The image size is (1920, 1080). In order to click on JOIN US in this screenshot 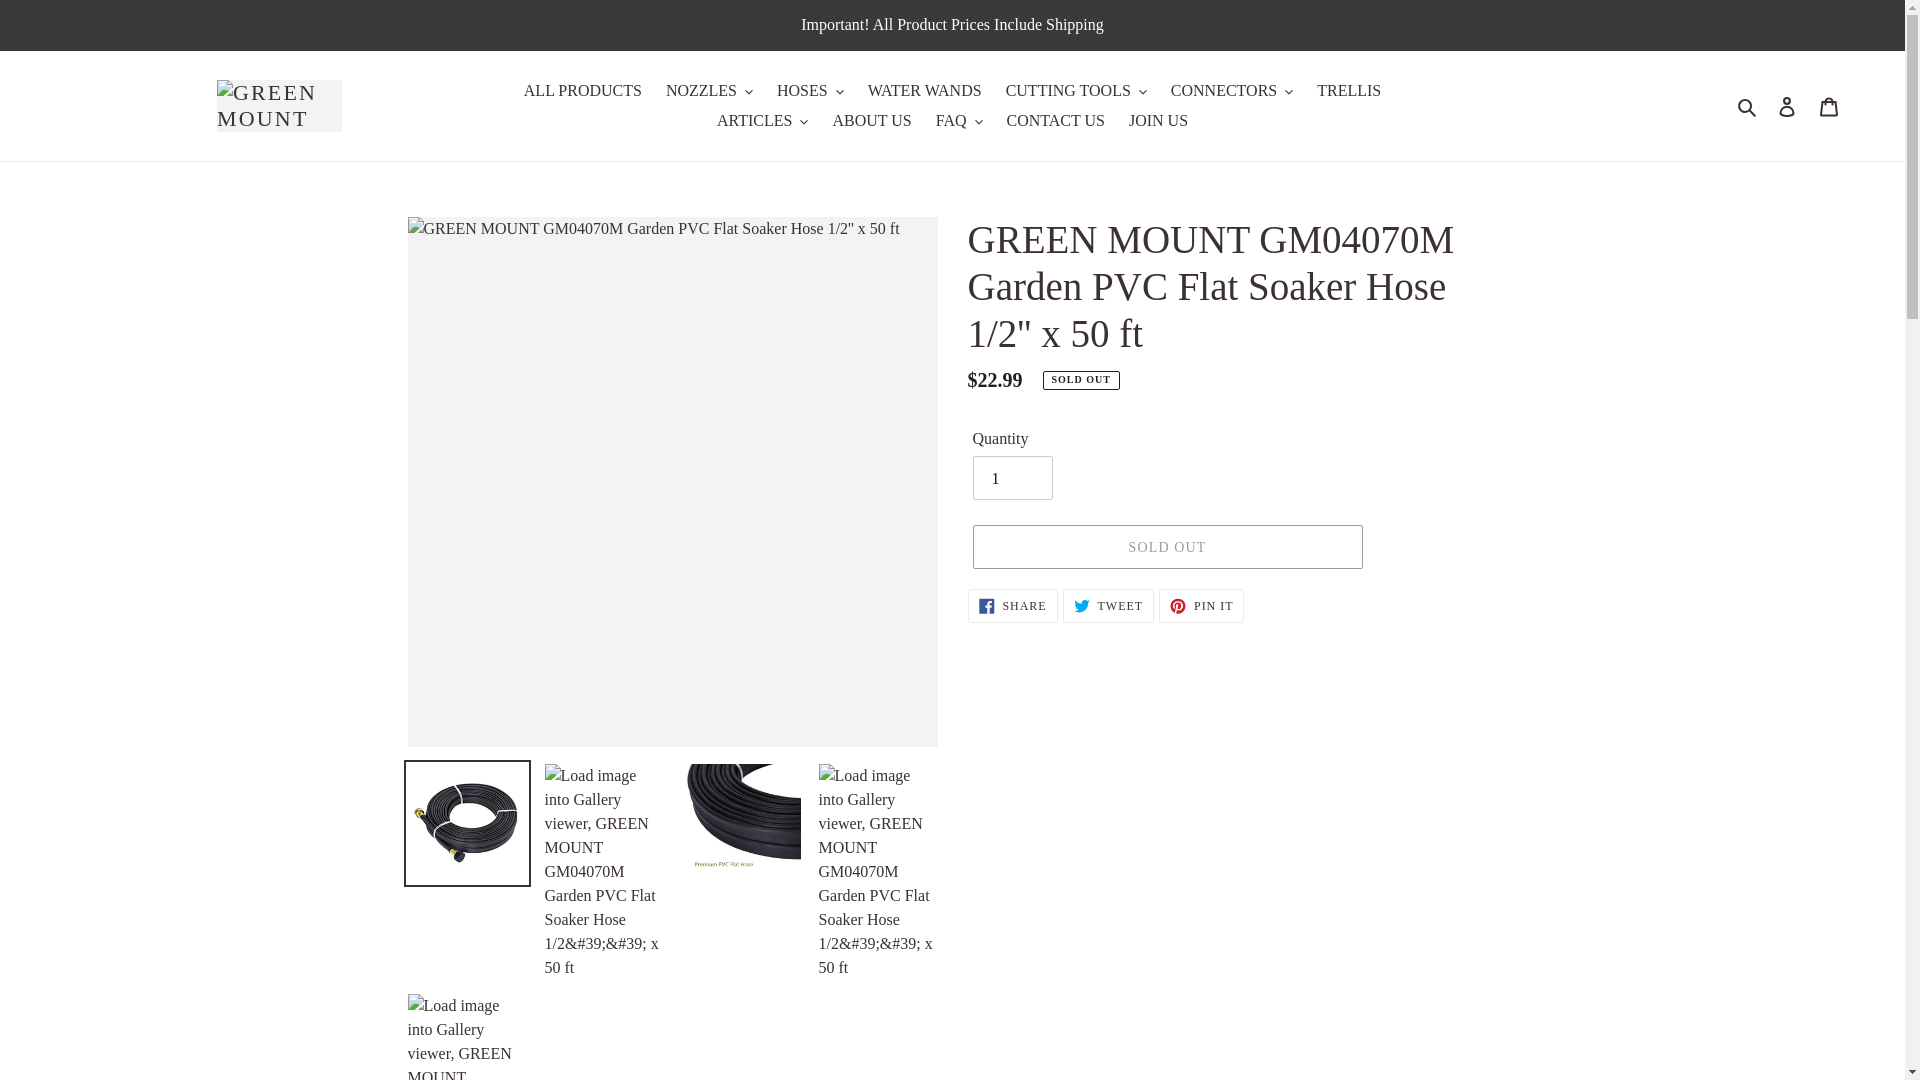, I will do `click(1158, 120)`.